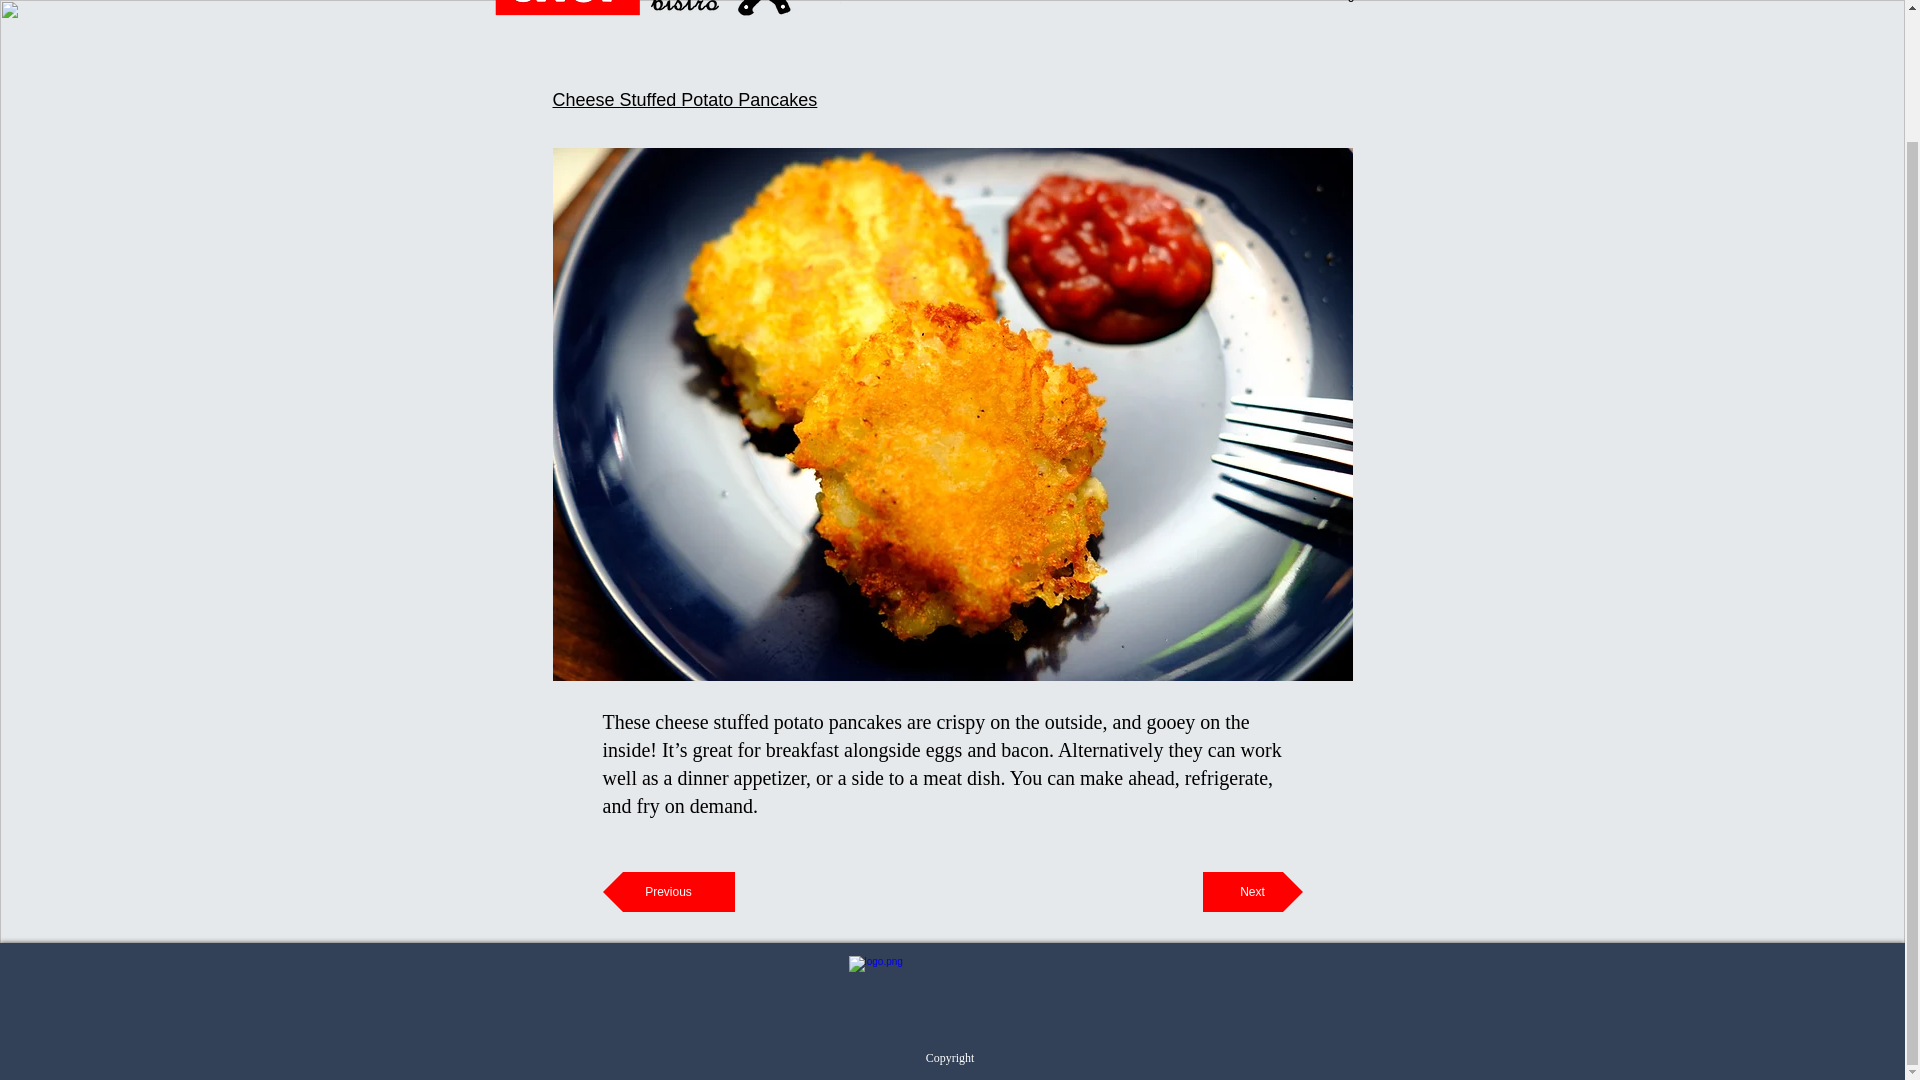 The width and height of the screenshot is (1920, 1080). Describe the element at coordinates (1348, 6) in the screenshot. I see `Instagram` at that location.